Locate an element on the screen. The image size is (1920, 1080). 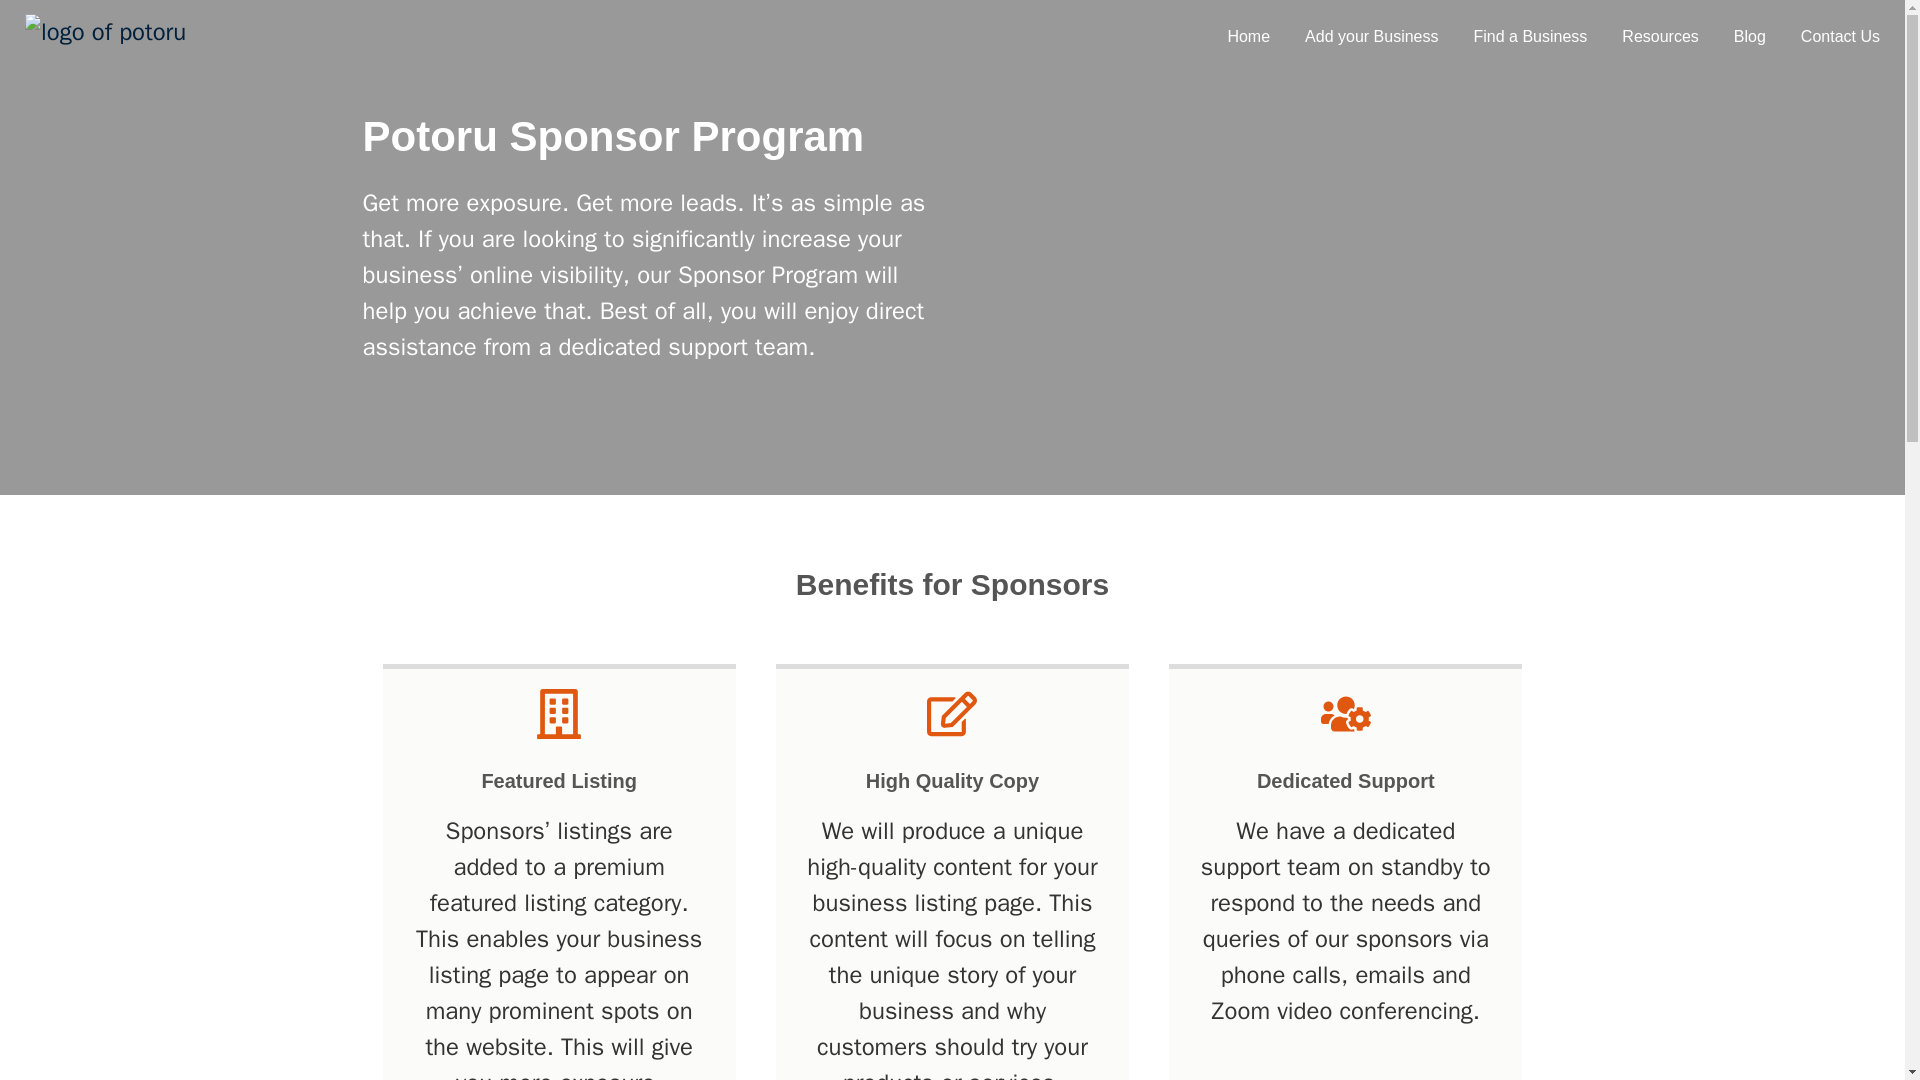
Find a Business is located at coordinates (1530, 37).